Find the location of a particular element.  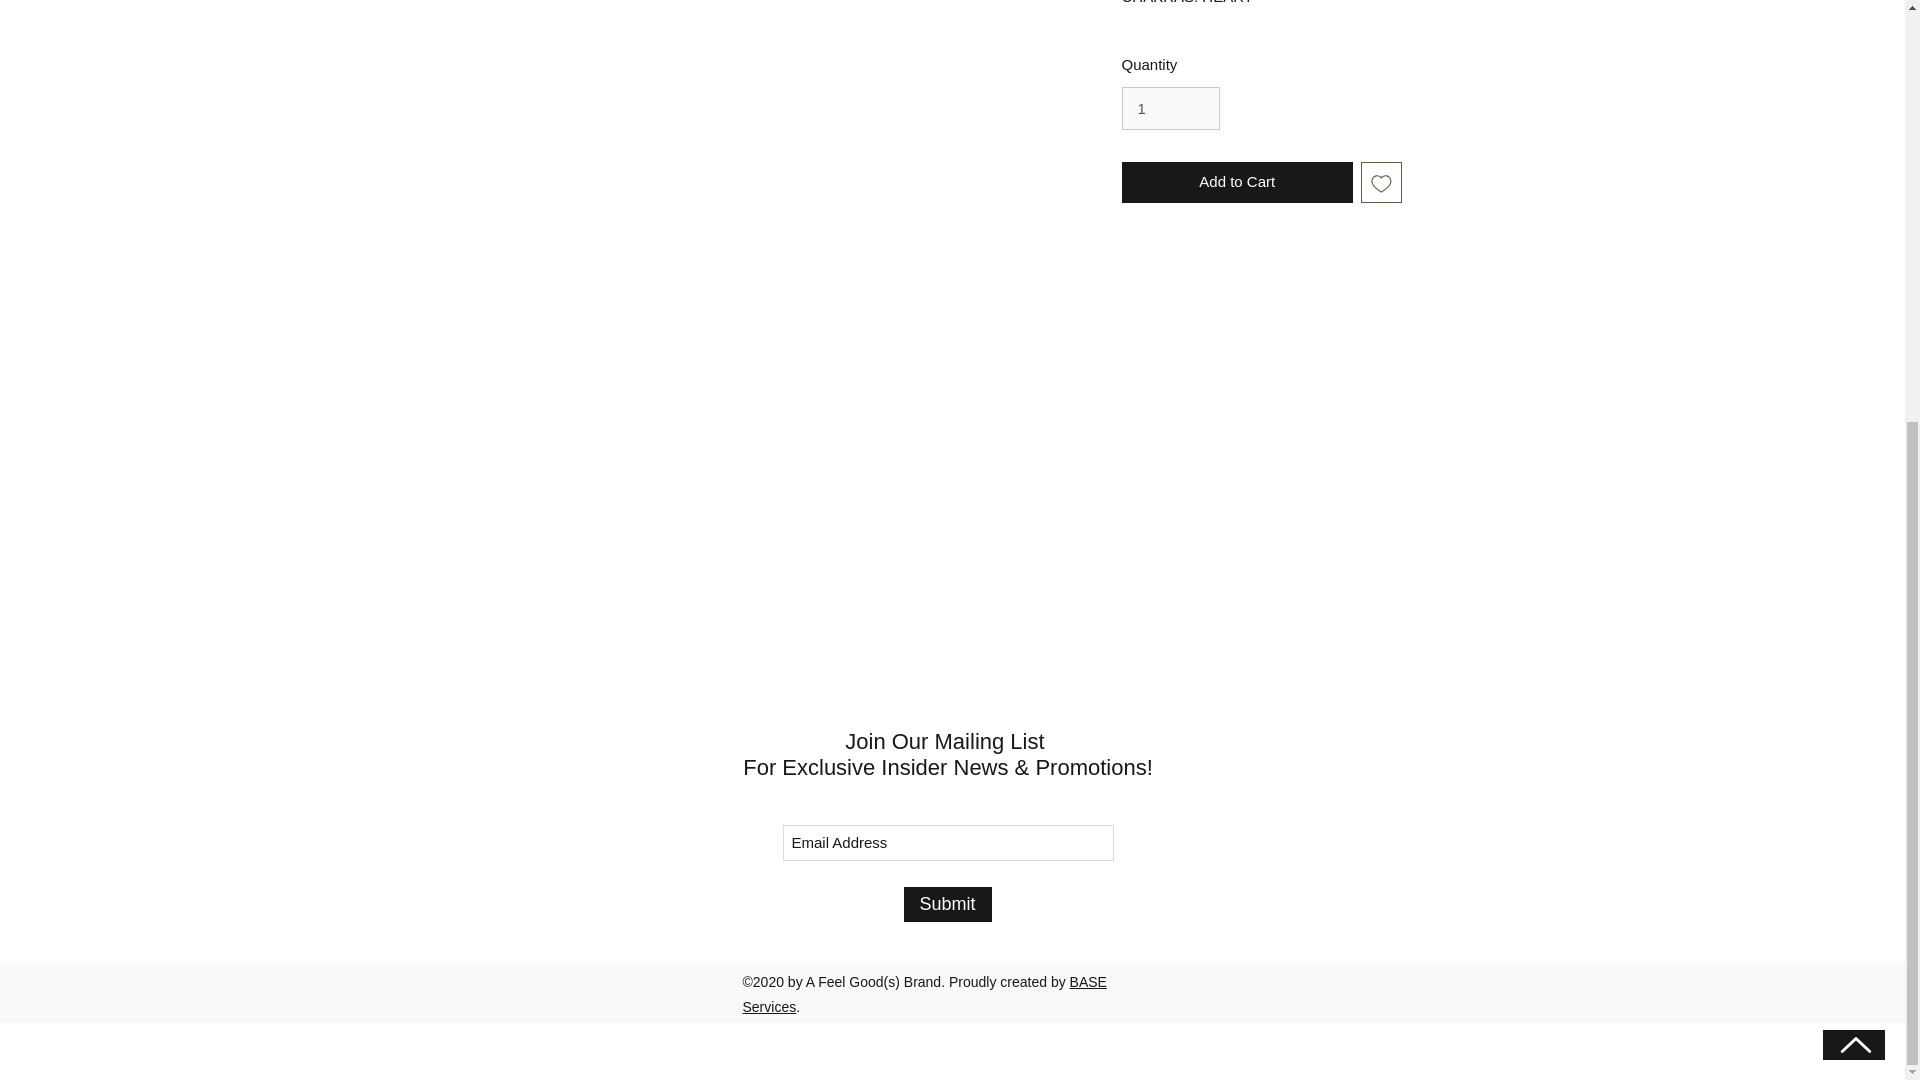

1 is located at coordinates (1170, 108).